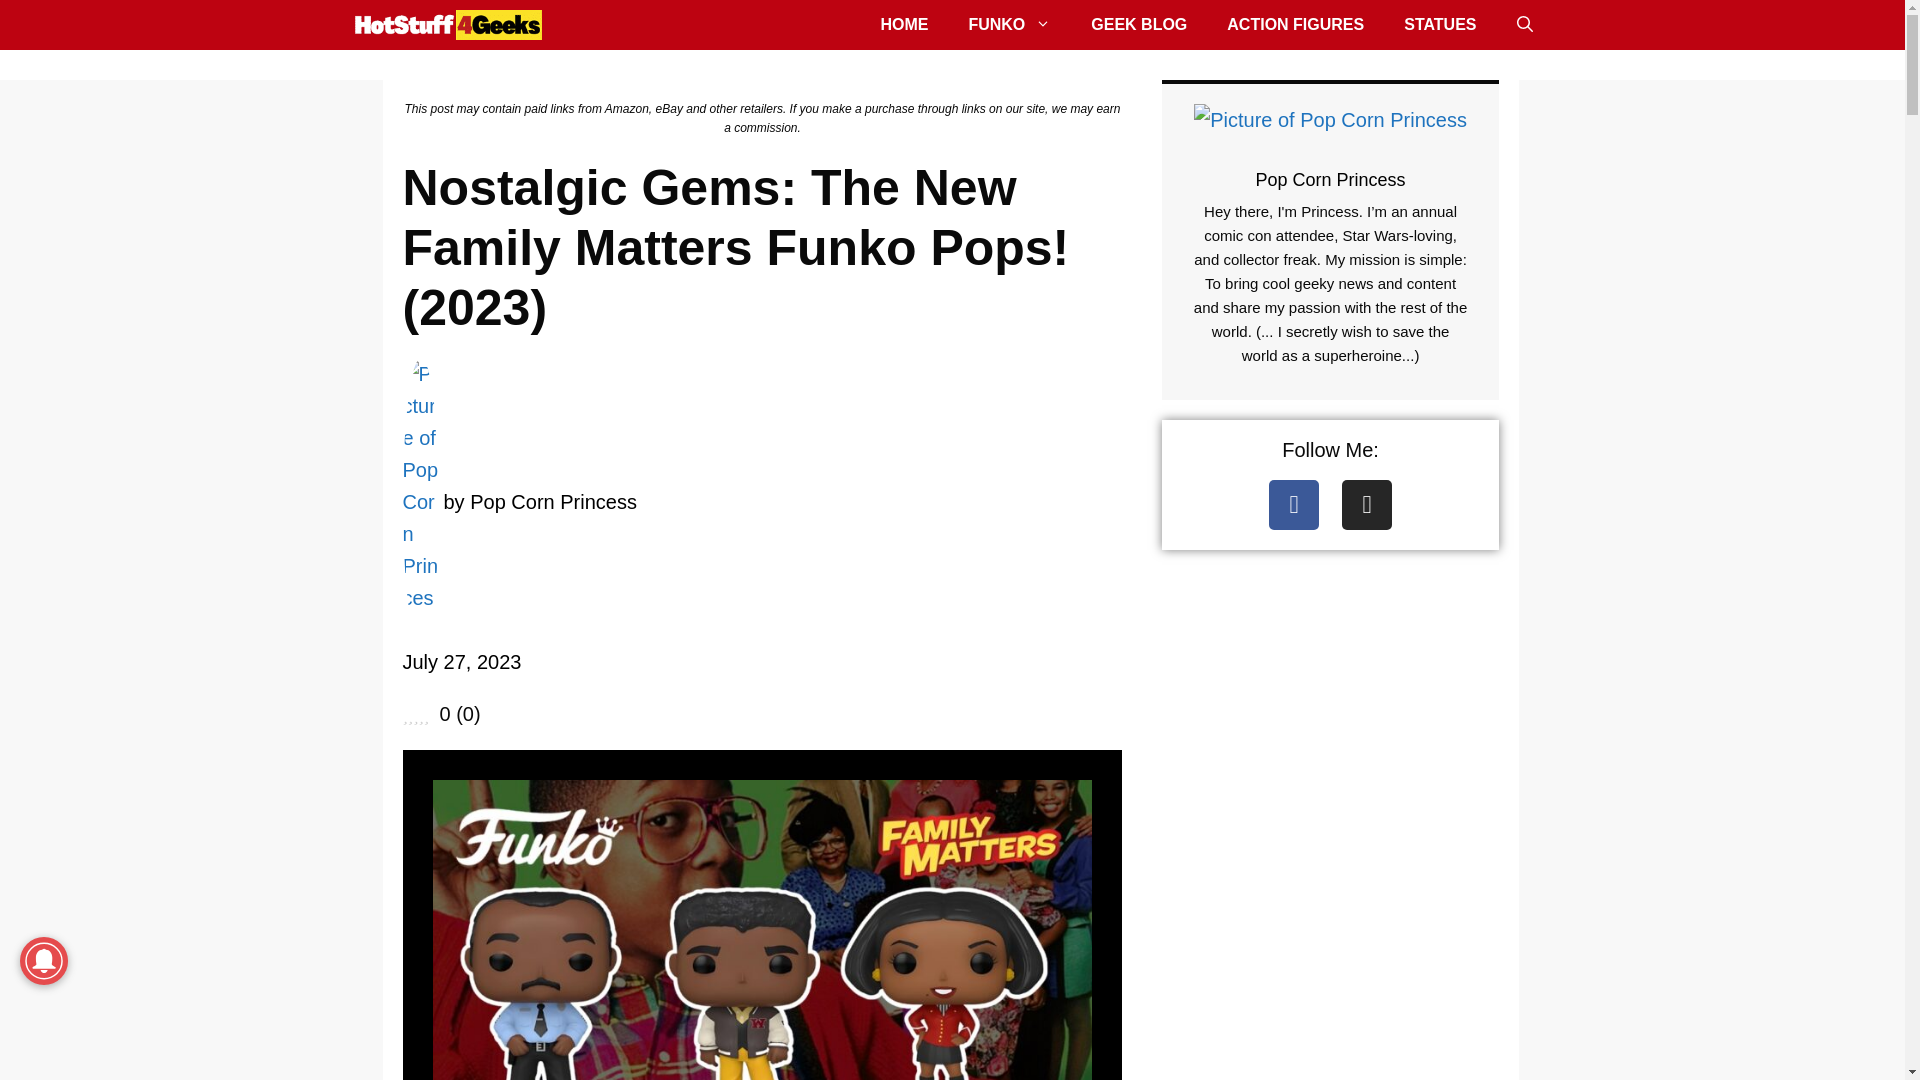 Image resolution: width=1920 pixels, height=1080 pixels. Describe the element at coordinates (1440, 24) in the screenshot. I see `STATUES` at that location.